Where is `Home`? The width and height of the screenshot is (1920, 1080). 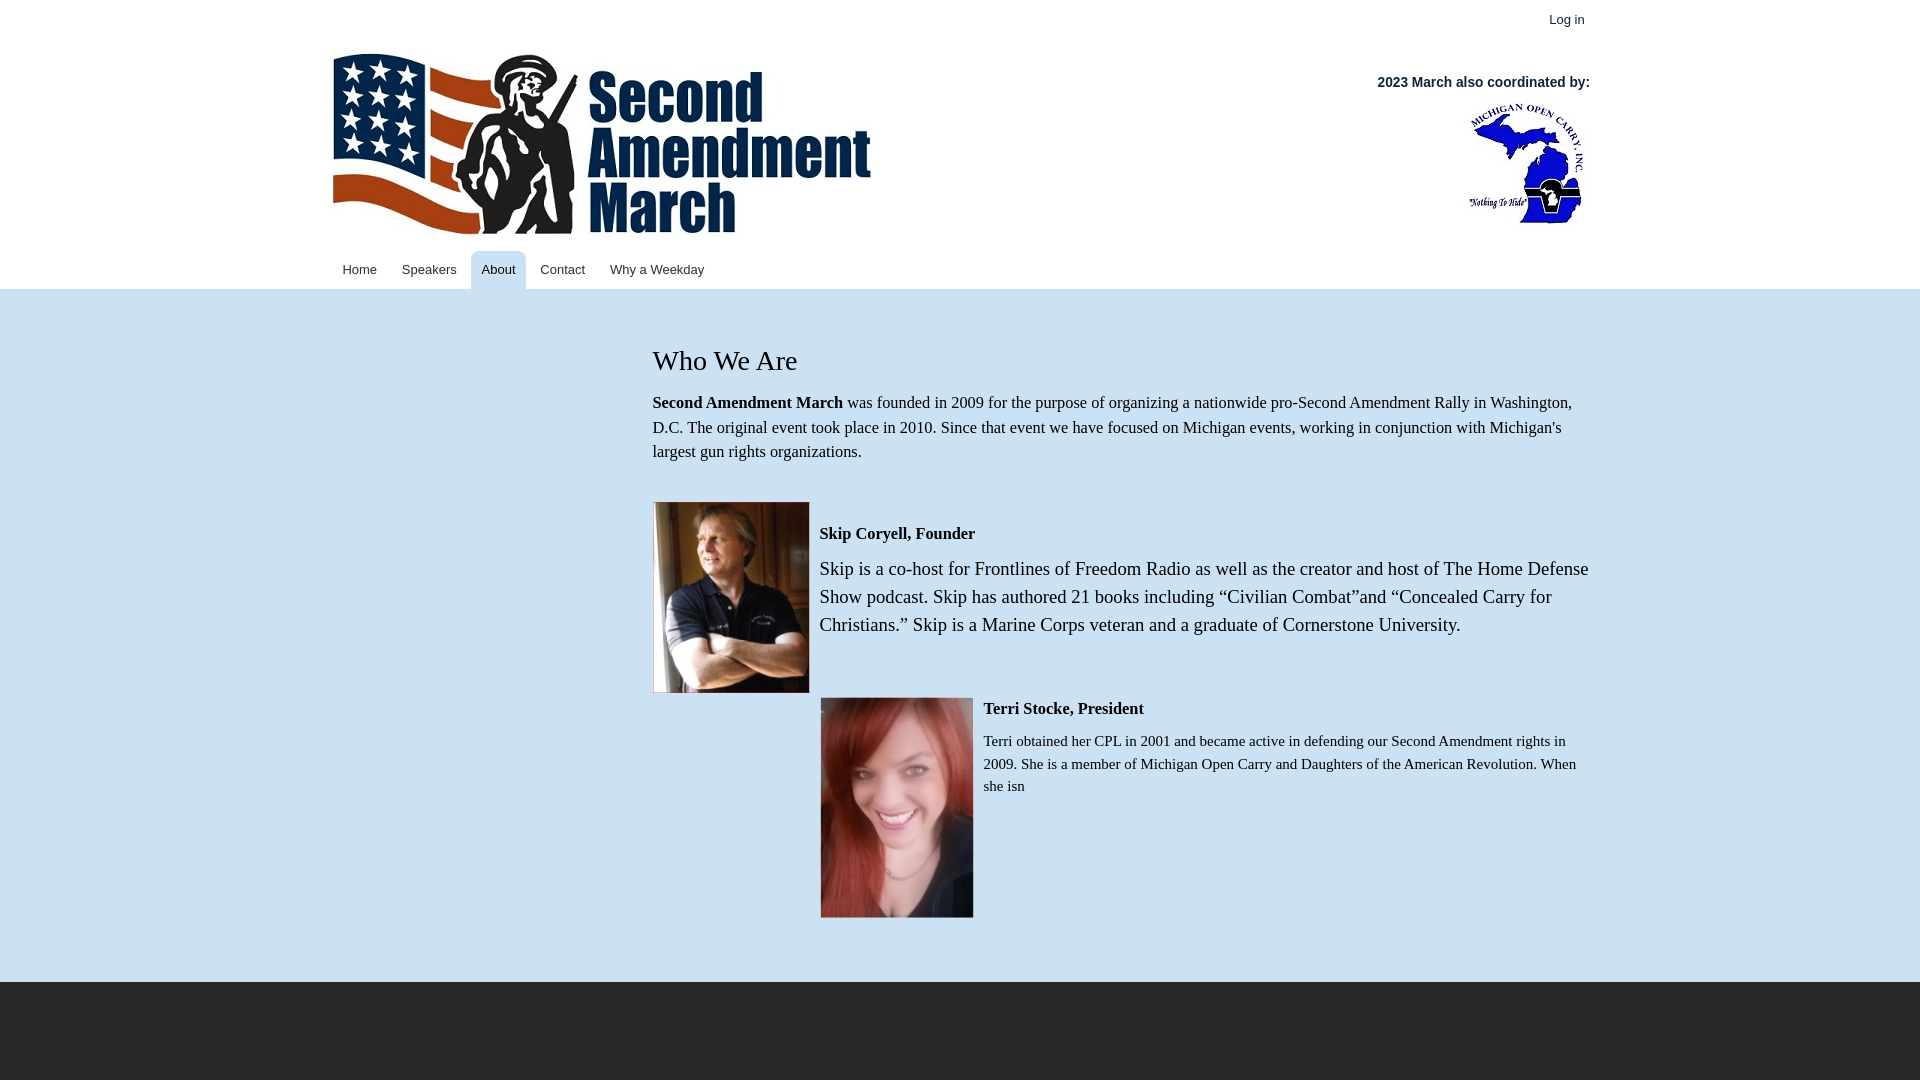
Home is located at coordinates (360, 270).